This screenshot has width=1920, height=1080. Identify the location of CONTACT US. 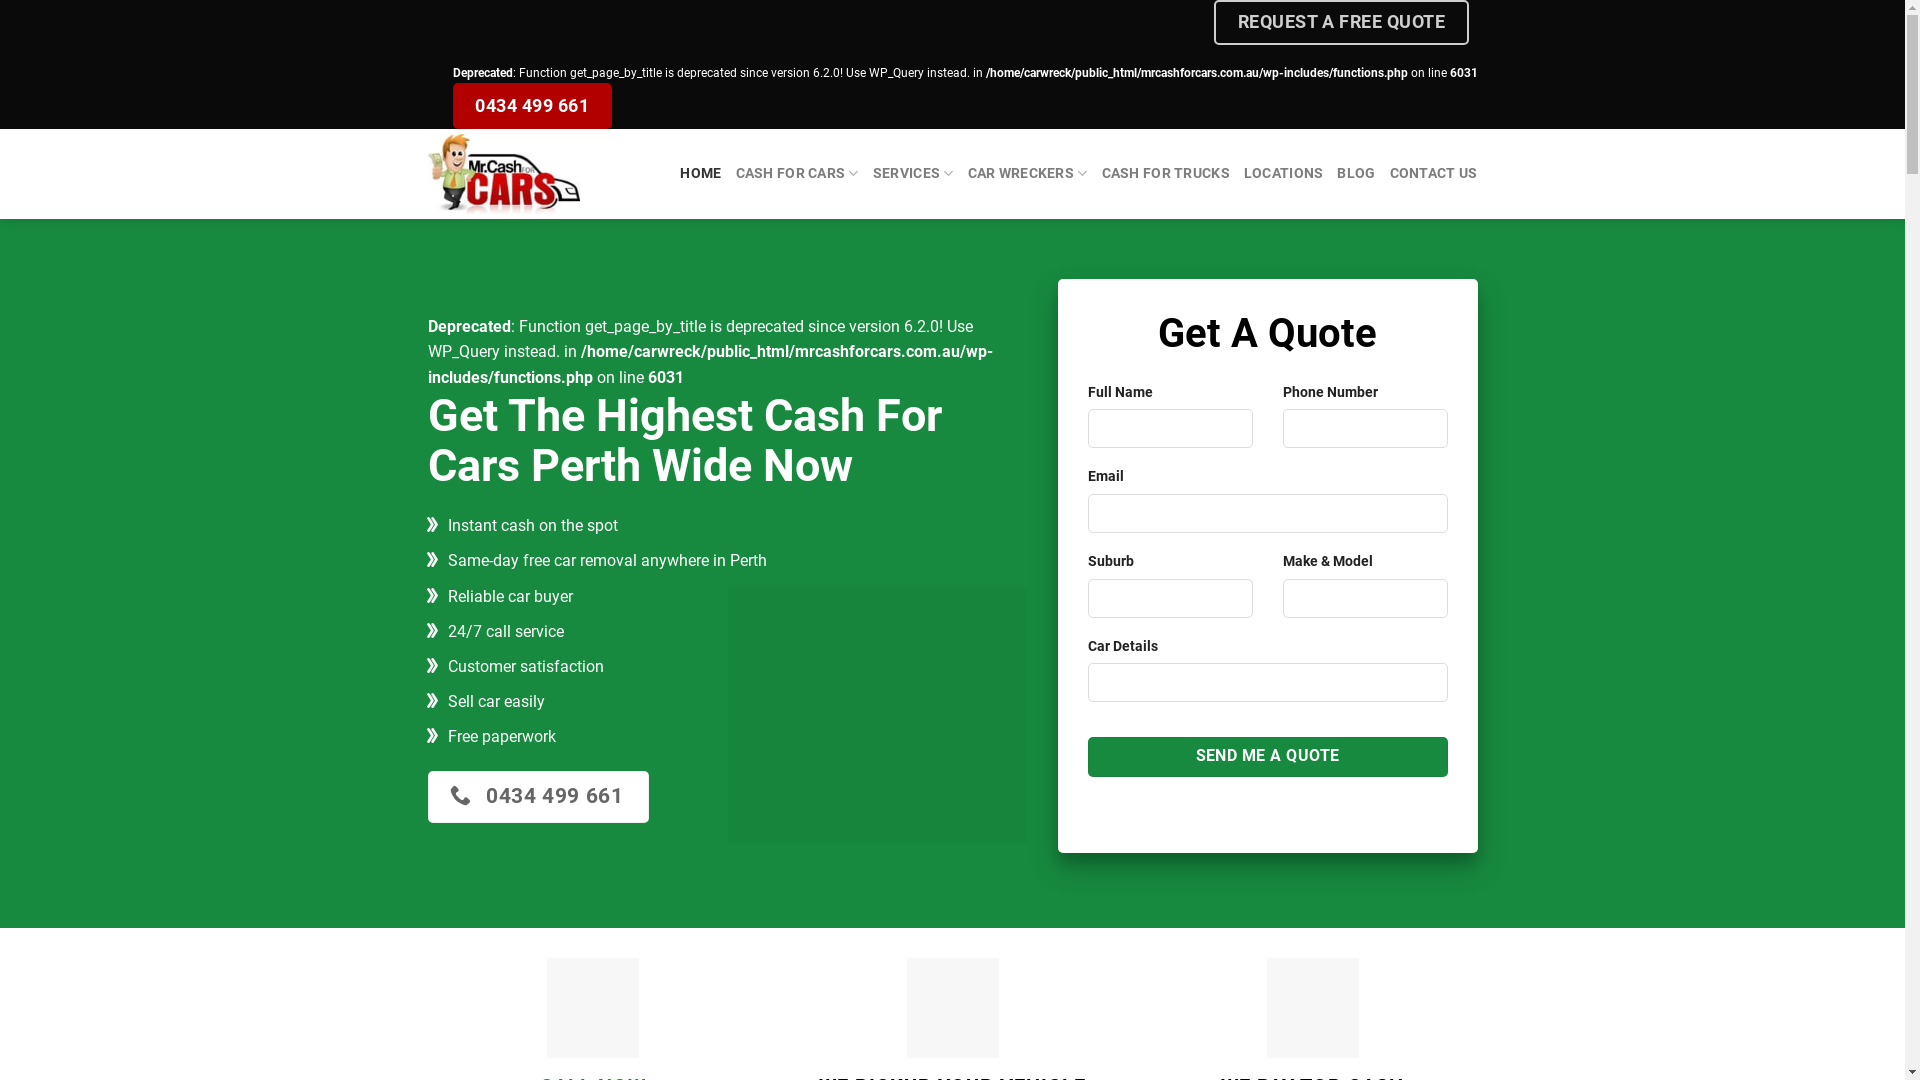
(1434, 174).